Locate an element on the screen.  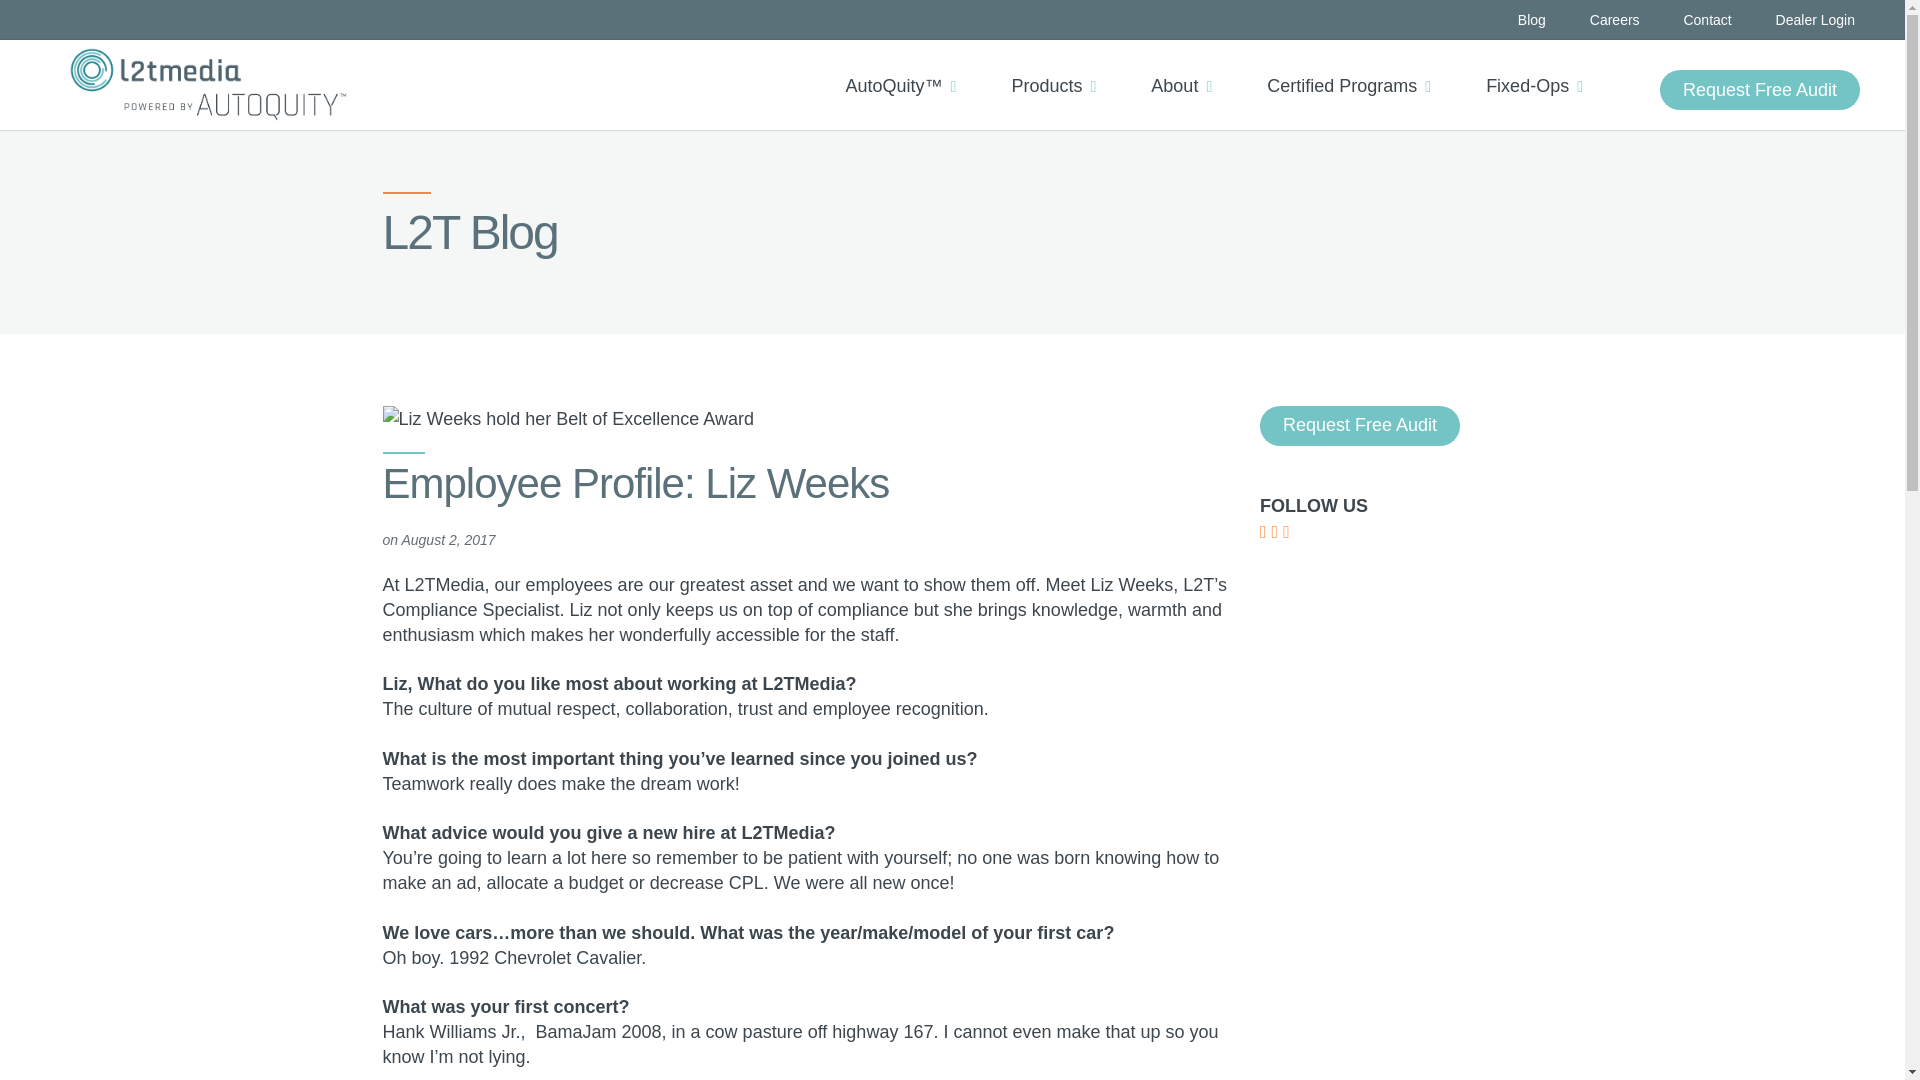
Fixed-Ops is located at coordinates (1542, 69).